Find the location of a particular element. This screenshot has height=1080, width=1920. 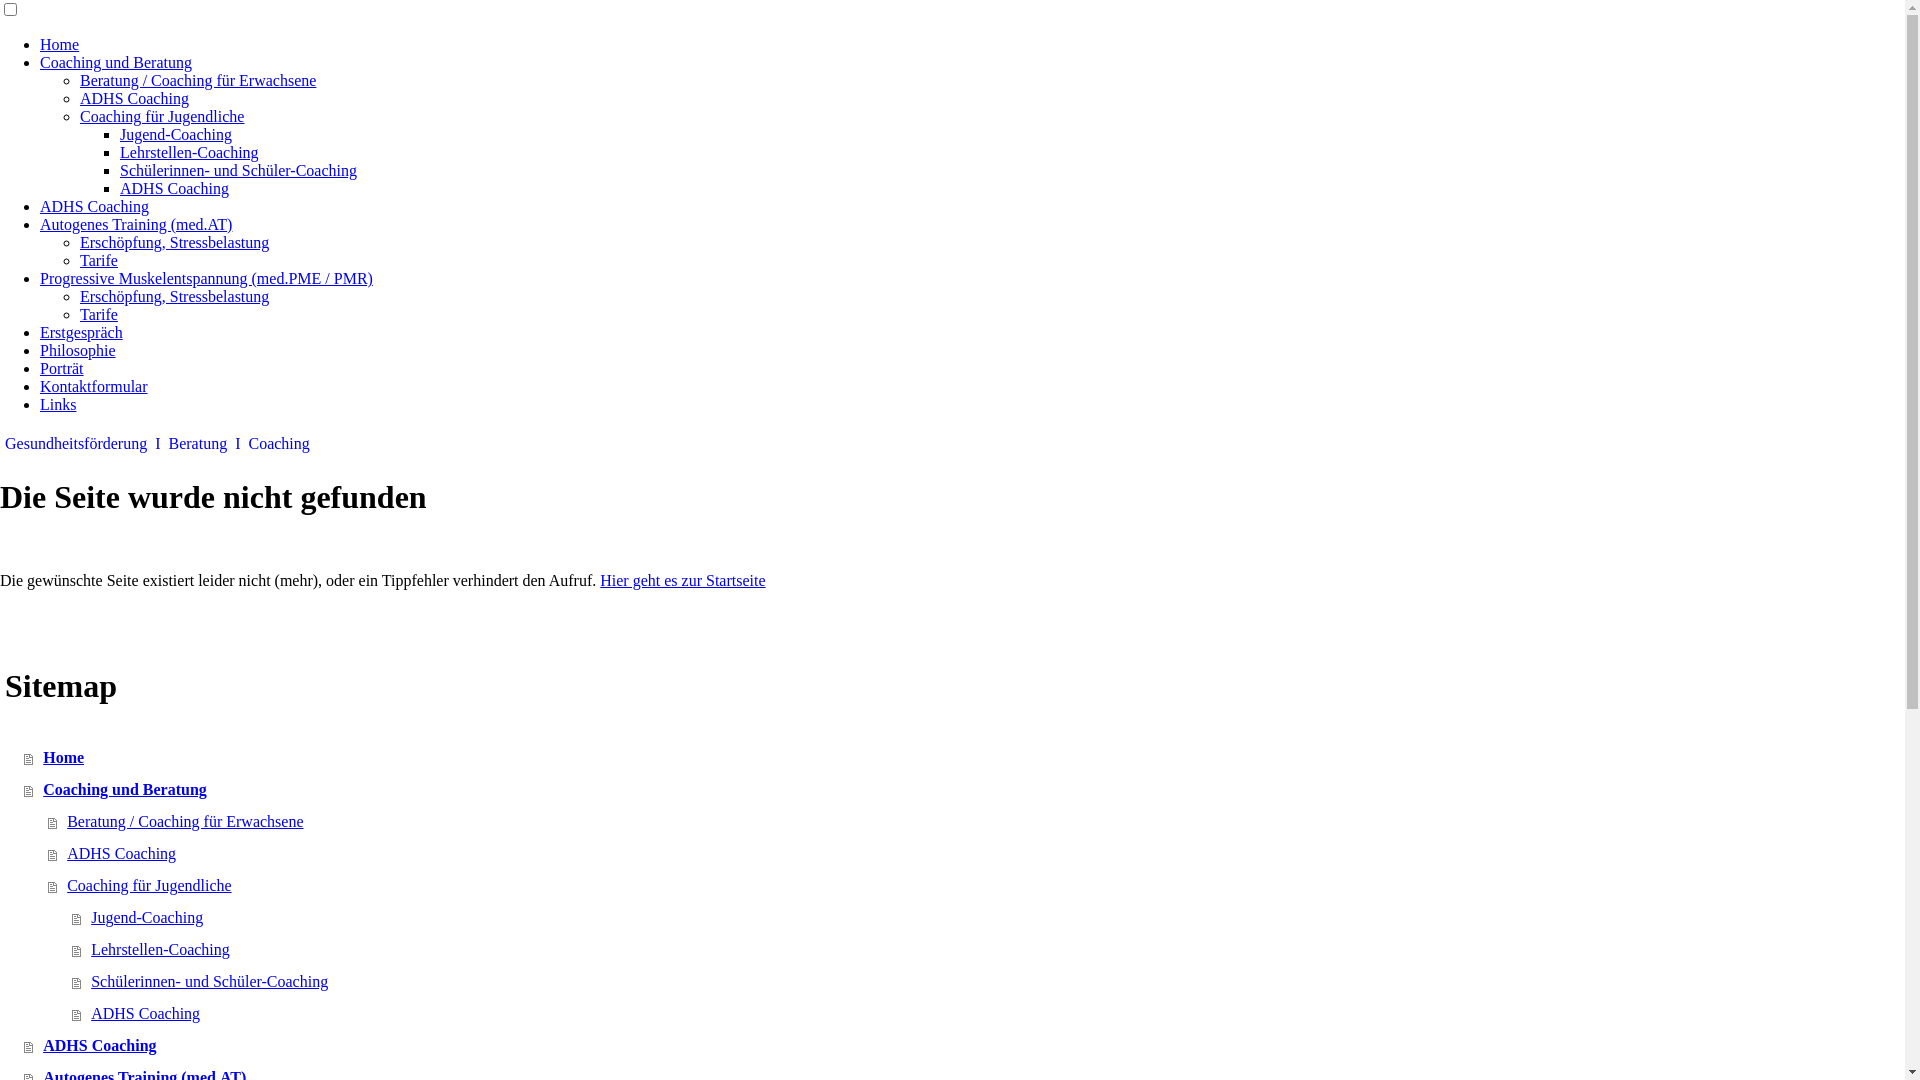

ADHS Coaching is located at coordinates (134, 98).